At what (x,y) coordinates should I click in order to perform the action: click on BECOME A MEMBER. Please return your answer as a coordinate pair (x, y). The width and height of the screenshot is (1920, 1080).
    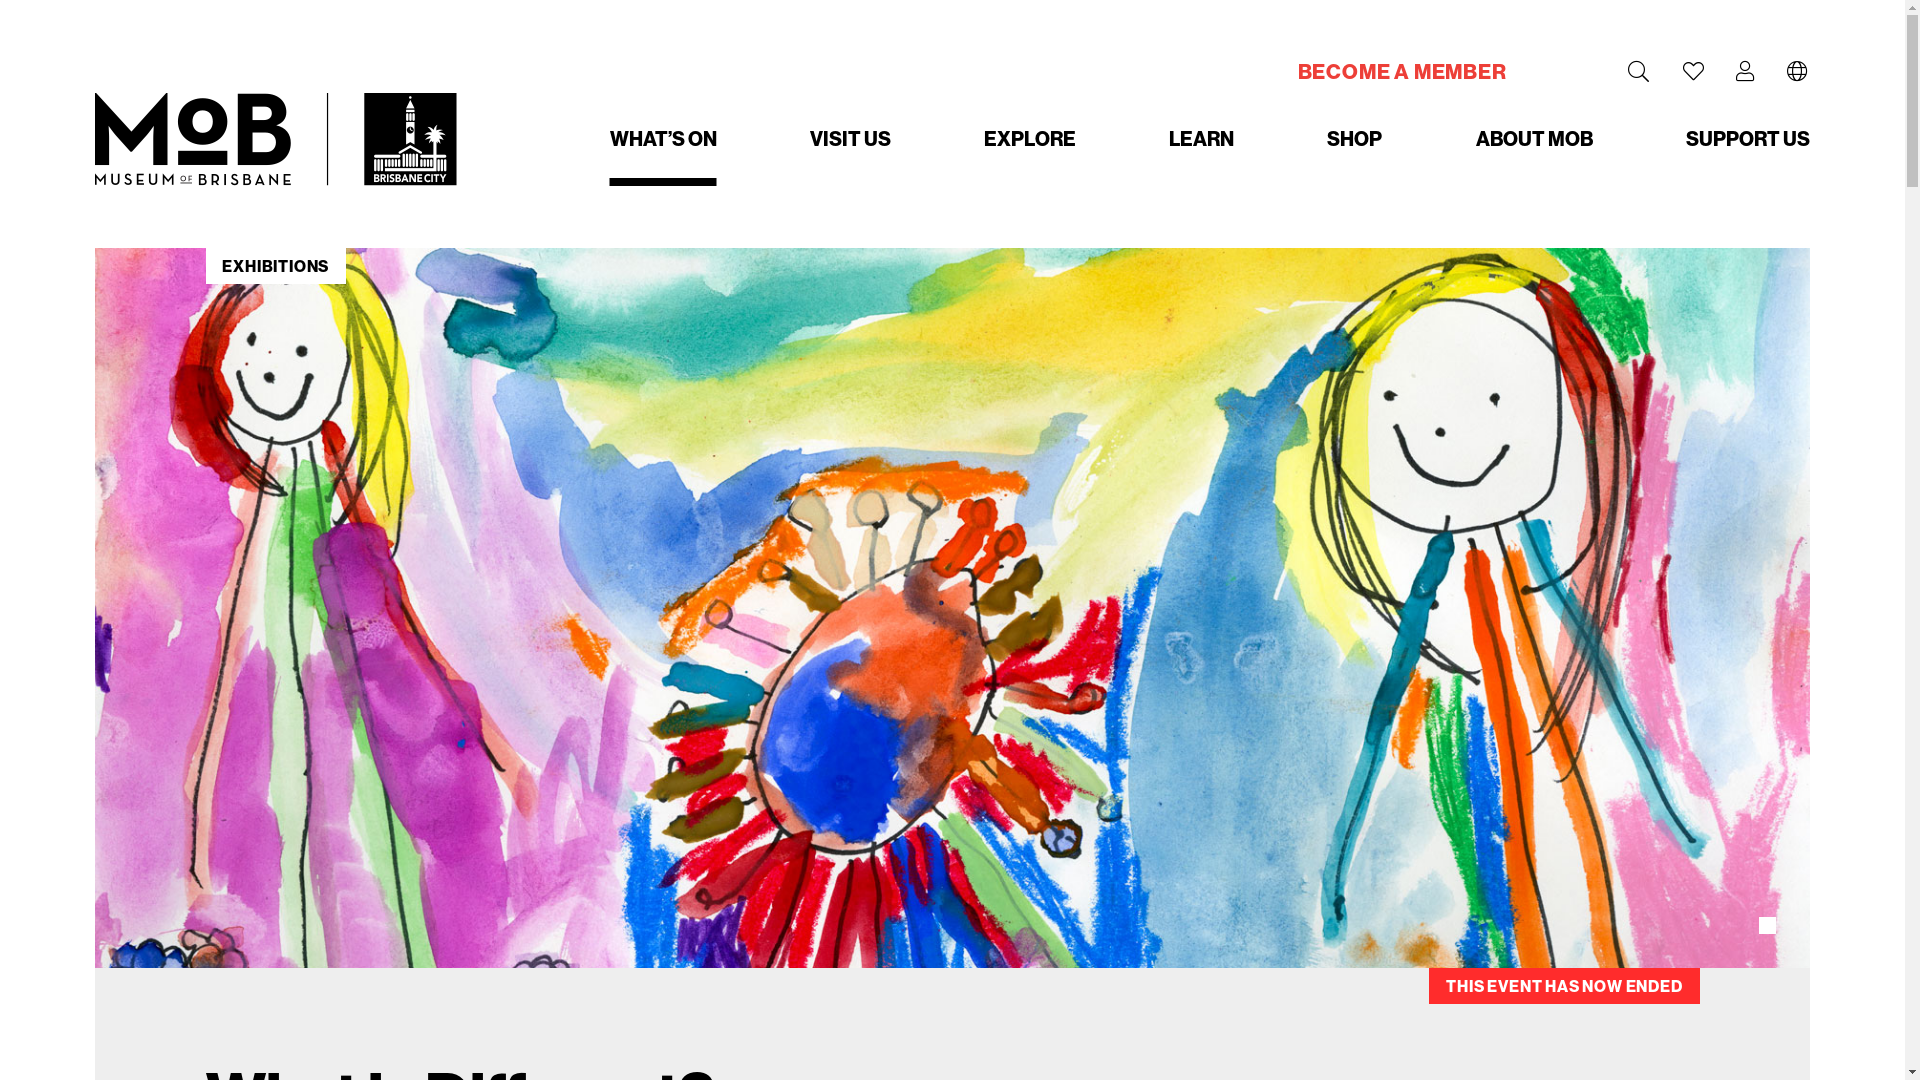
    Looking at the image, I should click on (1402, 72).